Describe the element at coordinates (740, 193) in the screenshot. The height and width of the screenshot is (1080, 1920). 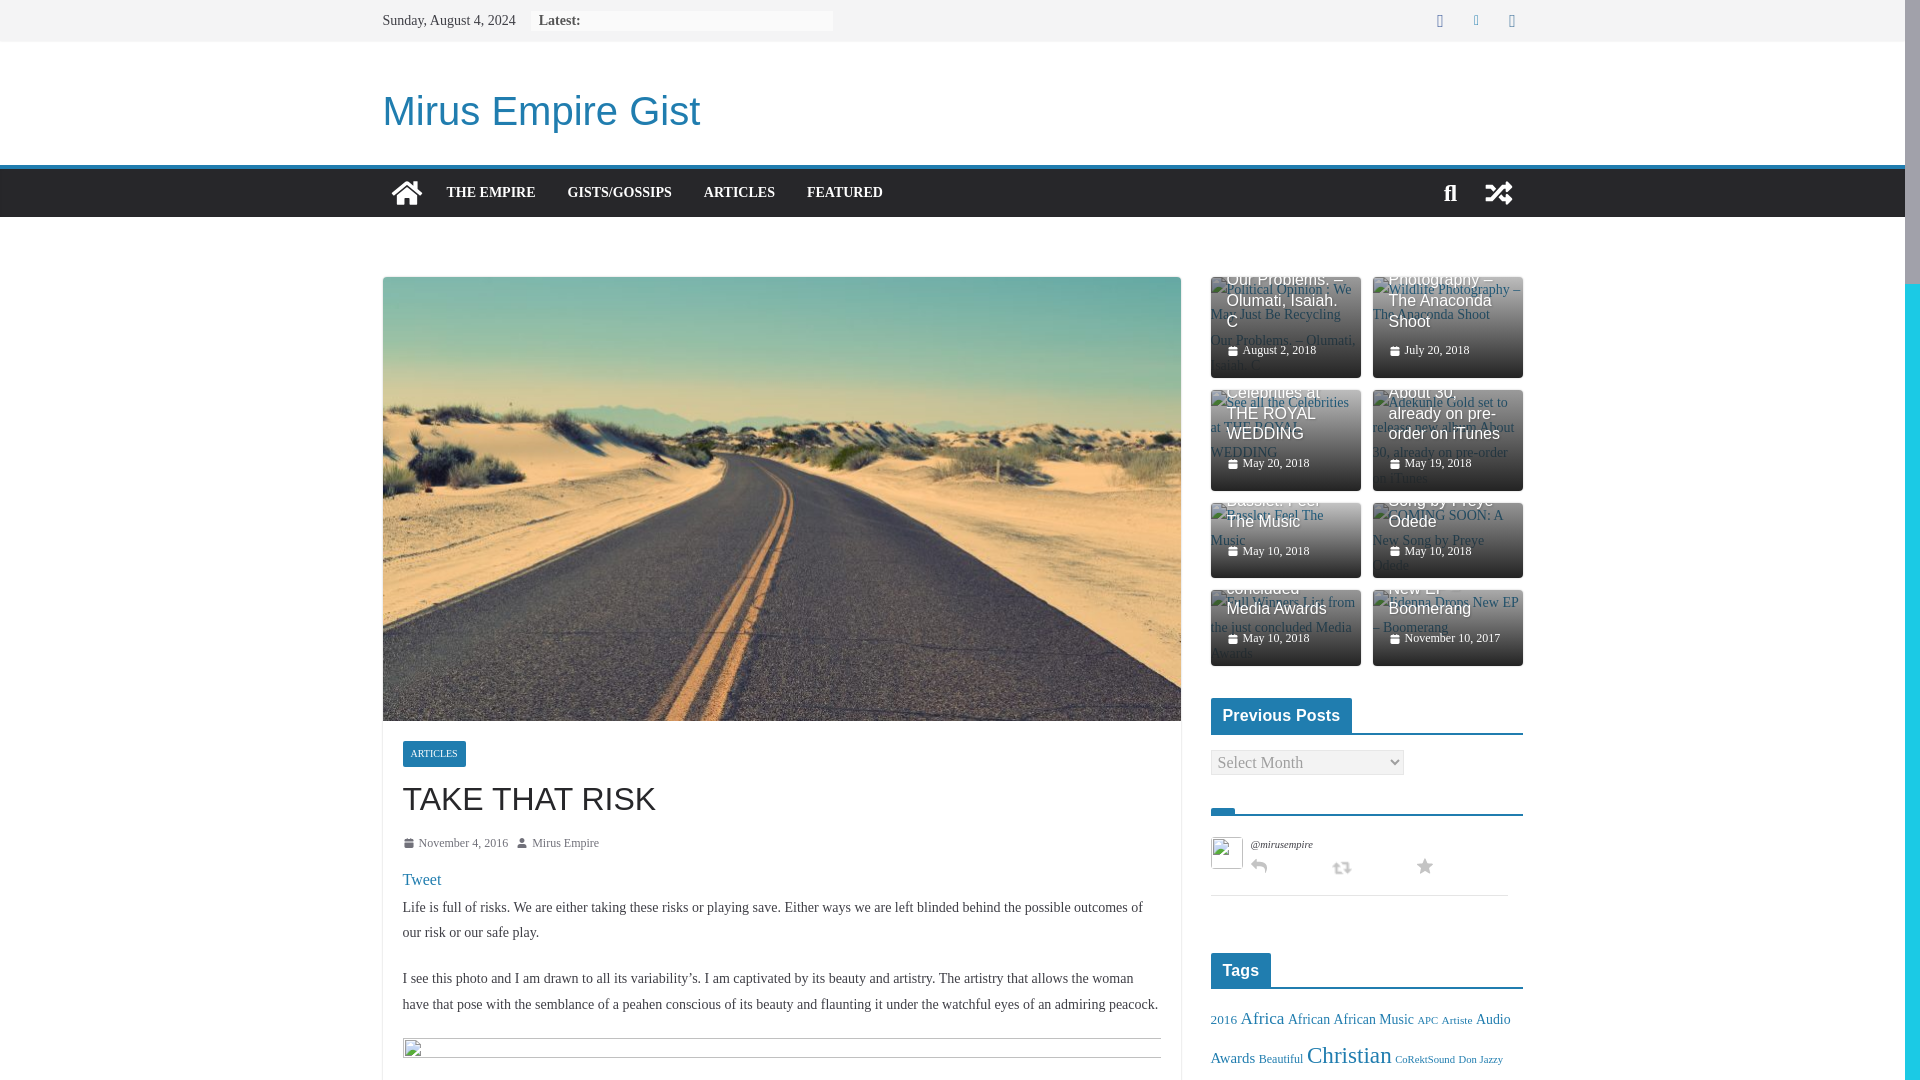
I see `ARTICLES` at that location.